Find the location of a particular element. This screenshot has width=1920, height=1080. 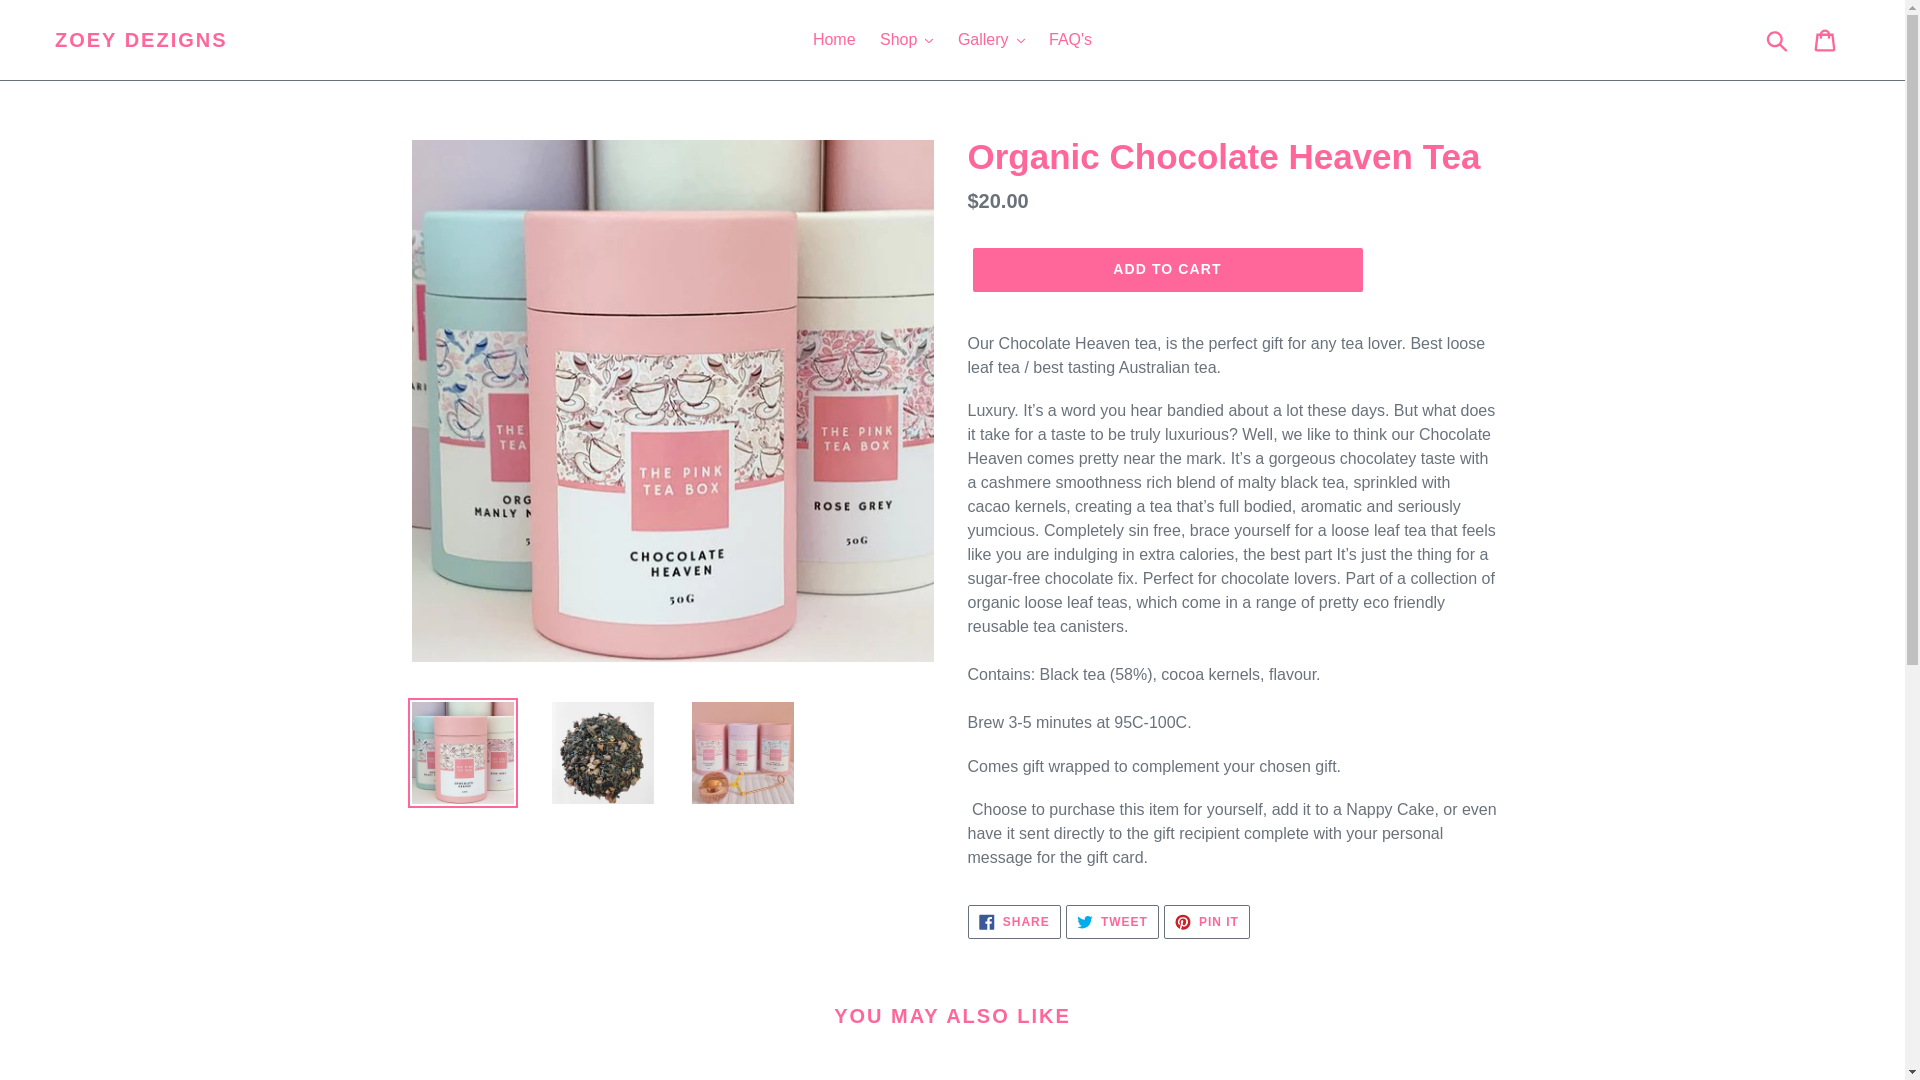

ZOEY DEZIGNS is located at coordinates (142, 40).